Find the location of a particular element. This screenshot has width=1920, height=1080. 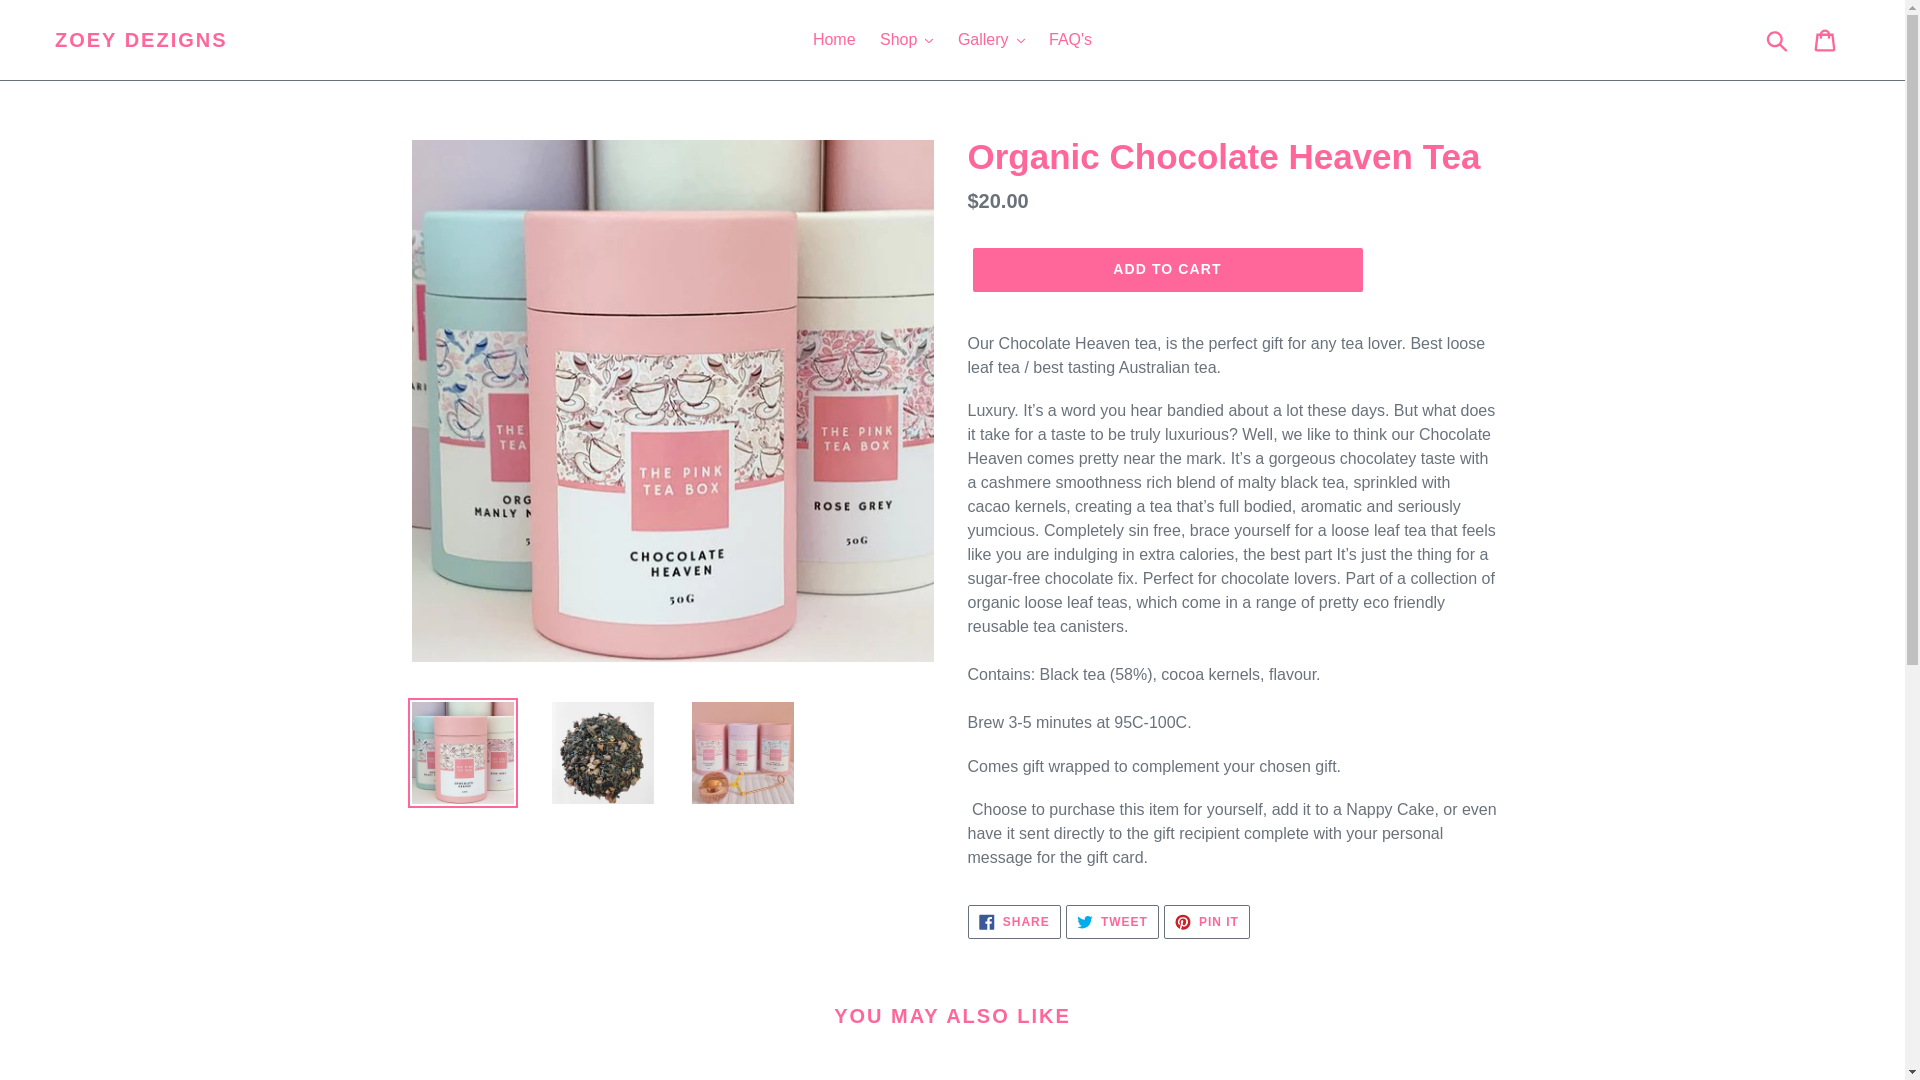

ZOEY DEZIGNS is located at coordinates (142, 40).